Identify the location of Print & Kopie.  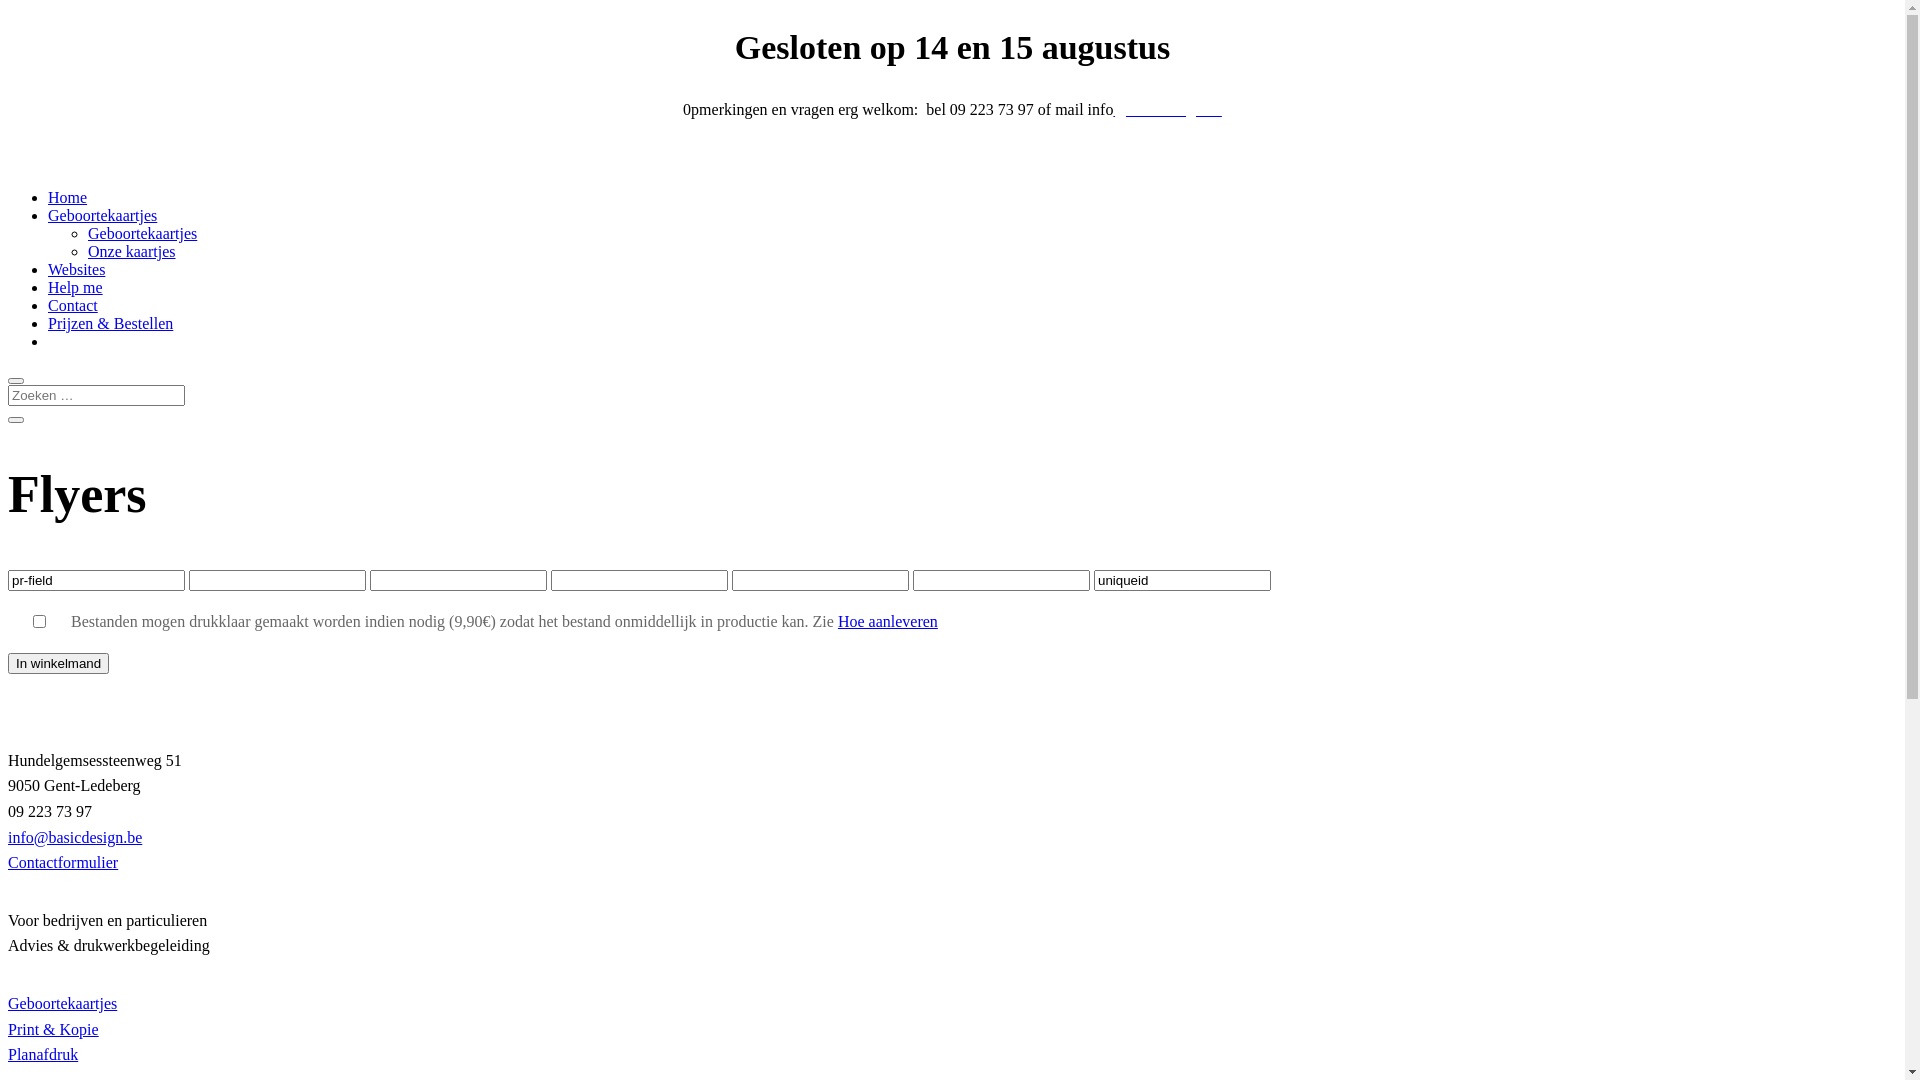
(54, 1030).